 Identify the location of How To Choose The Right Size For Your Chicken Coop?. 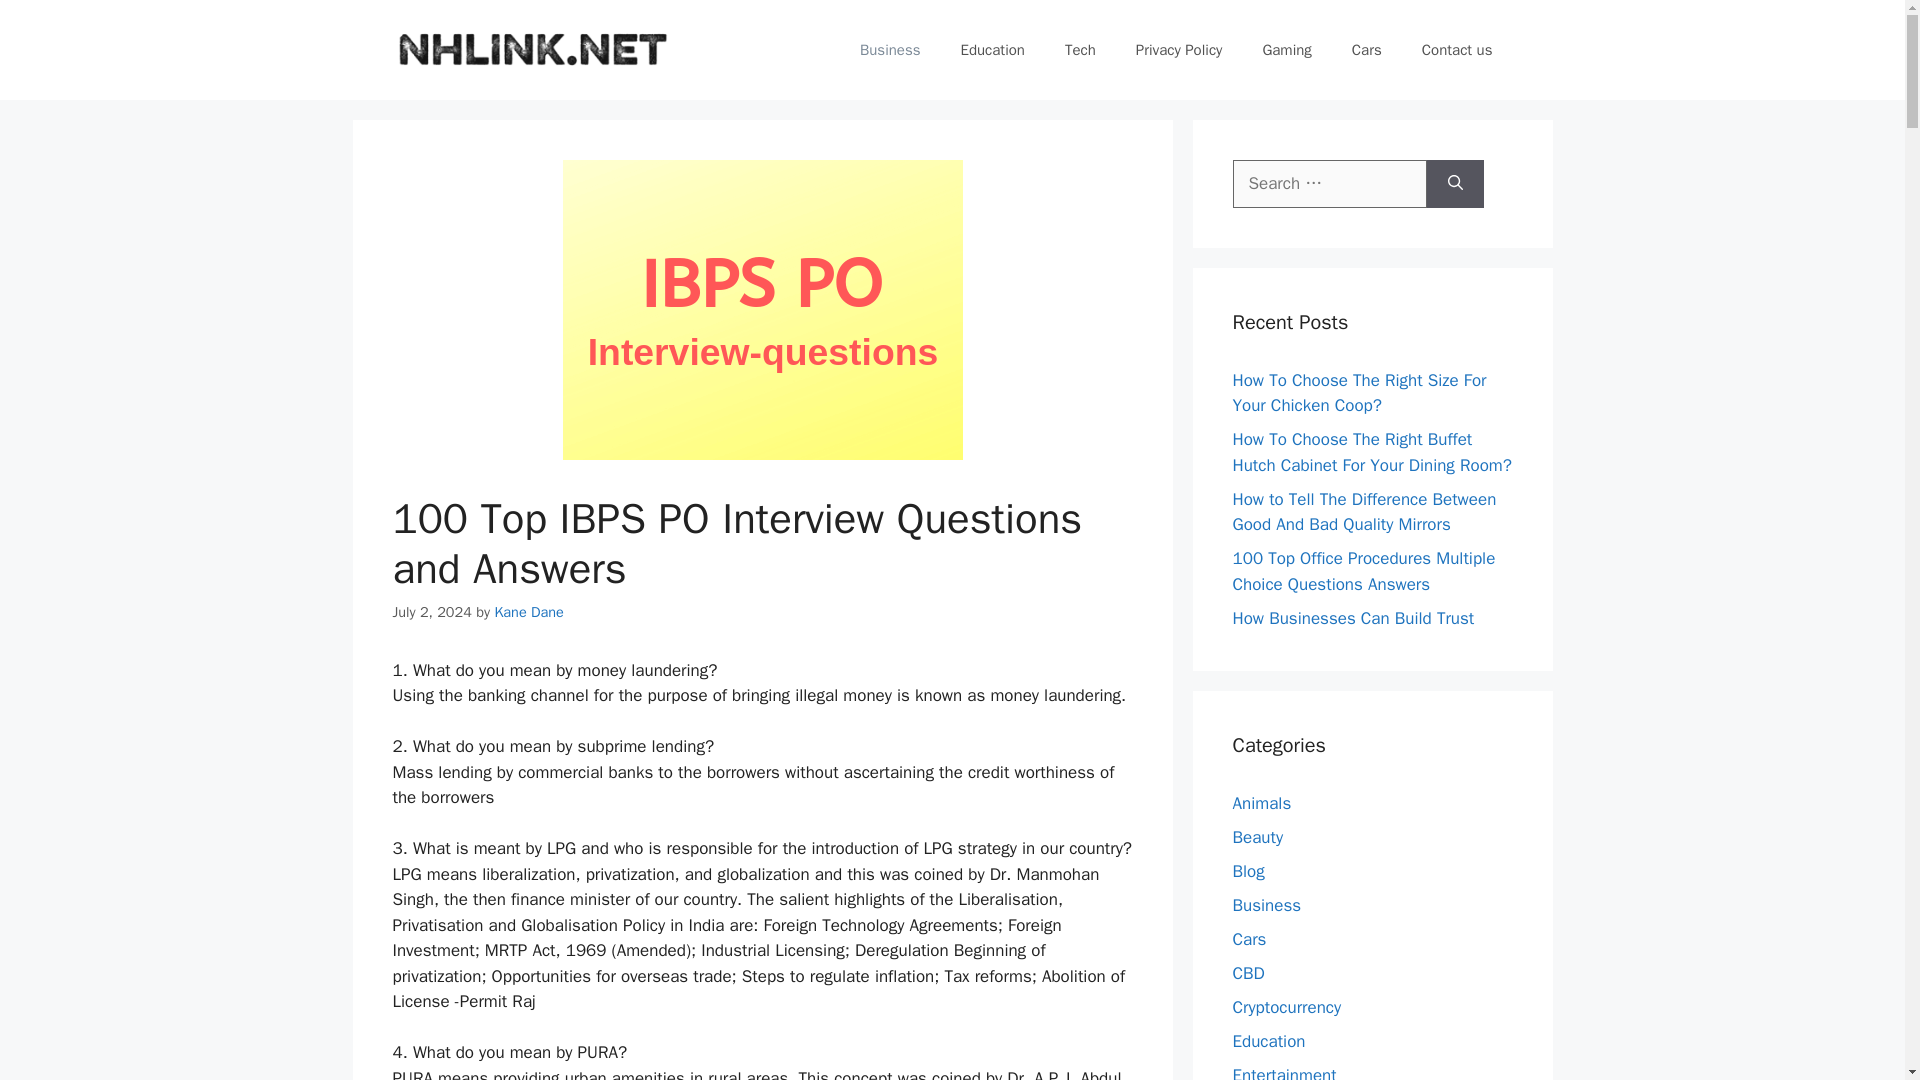
(1359, 393).